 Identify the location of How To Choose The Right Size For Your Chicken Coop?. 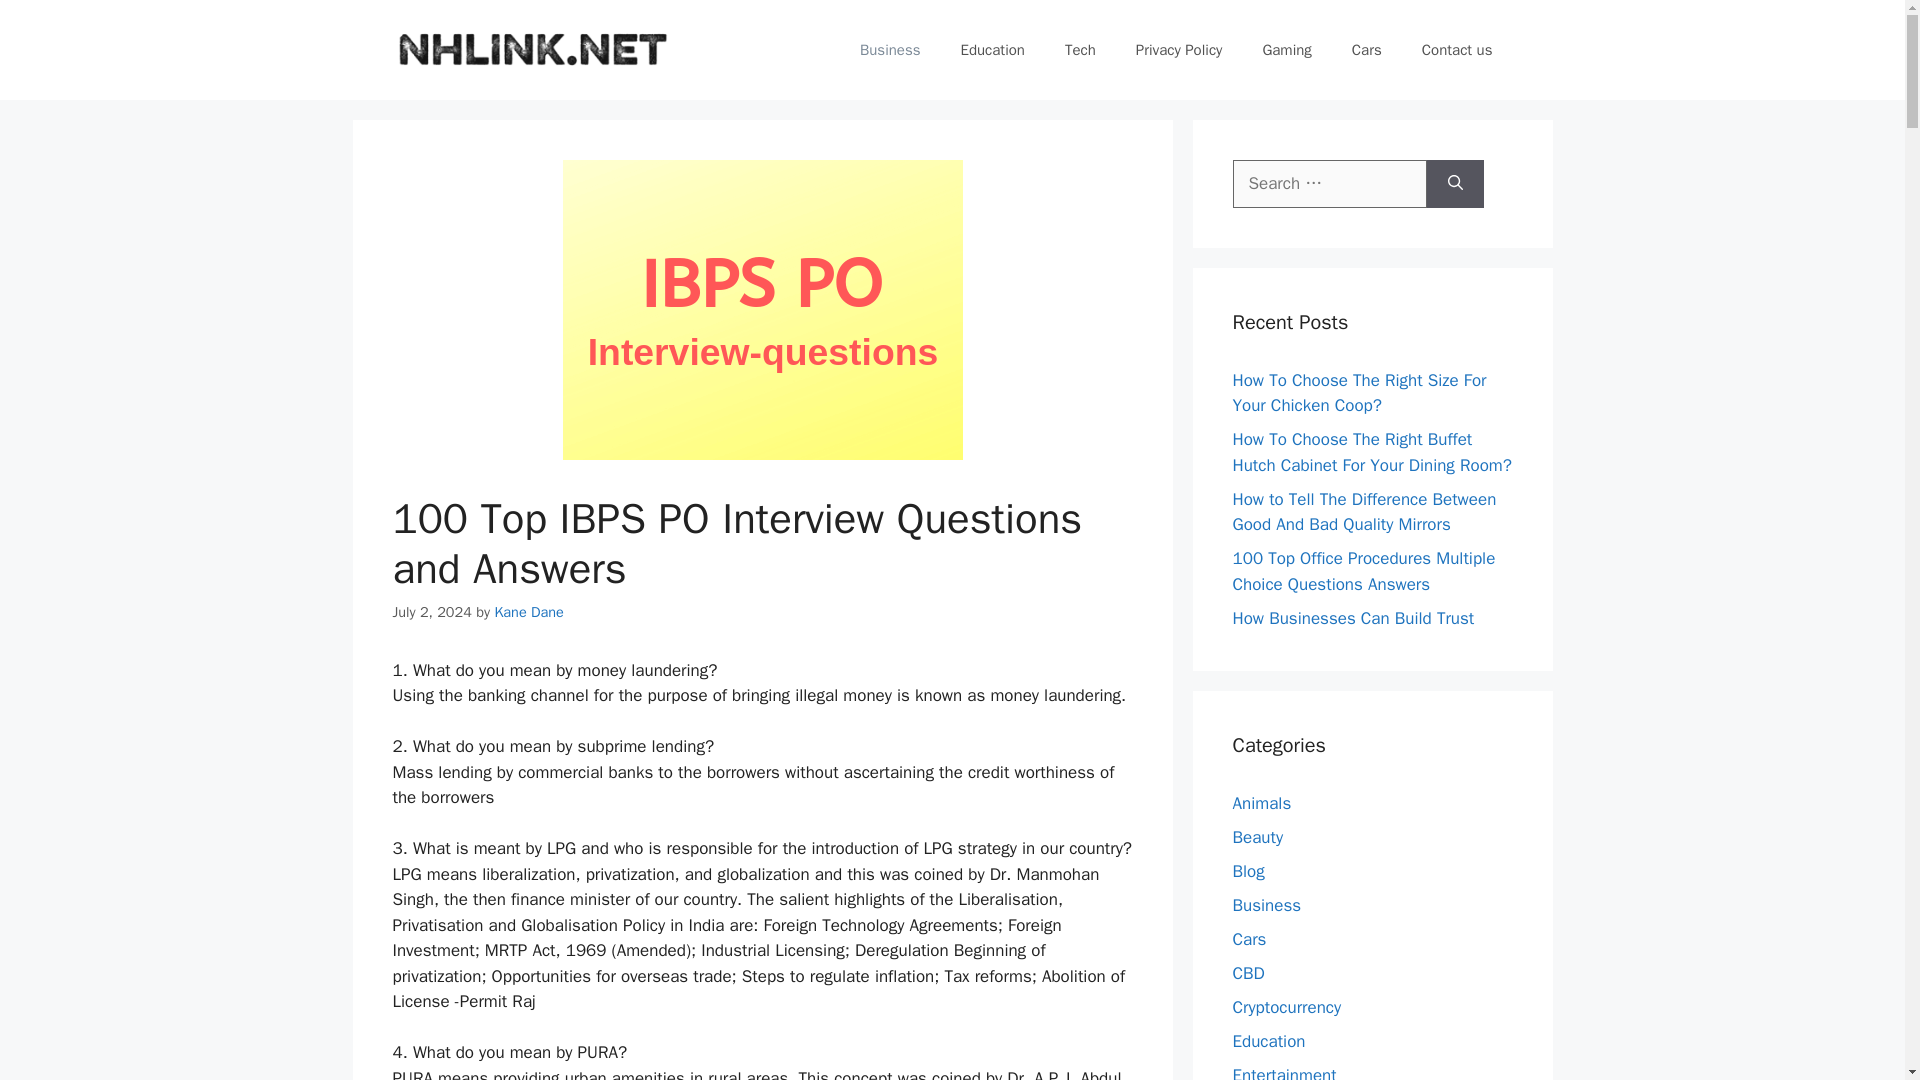
(1359, 393).